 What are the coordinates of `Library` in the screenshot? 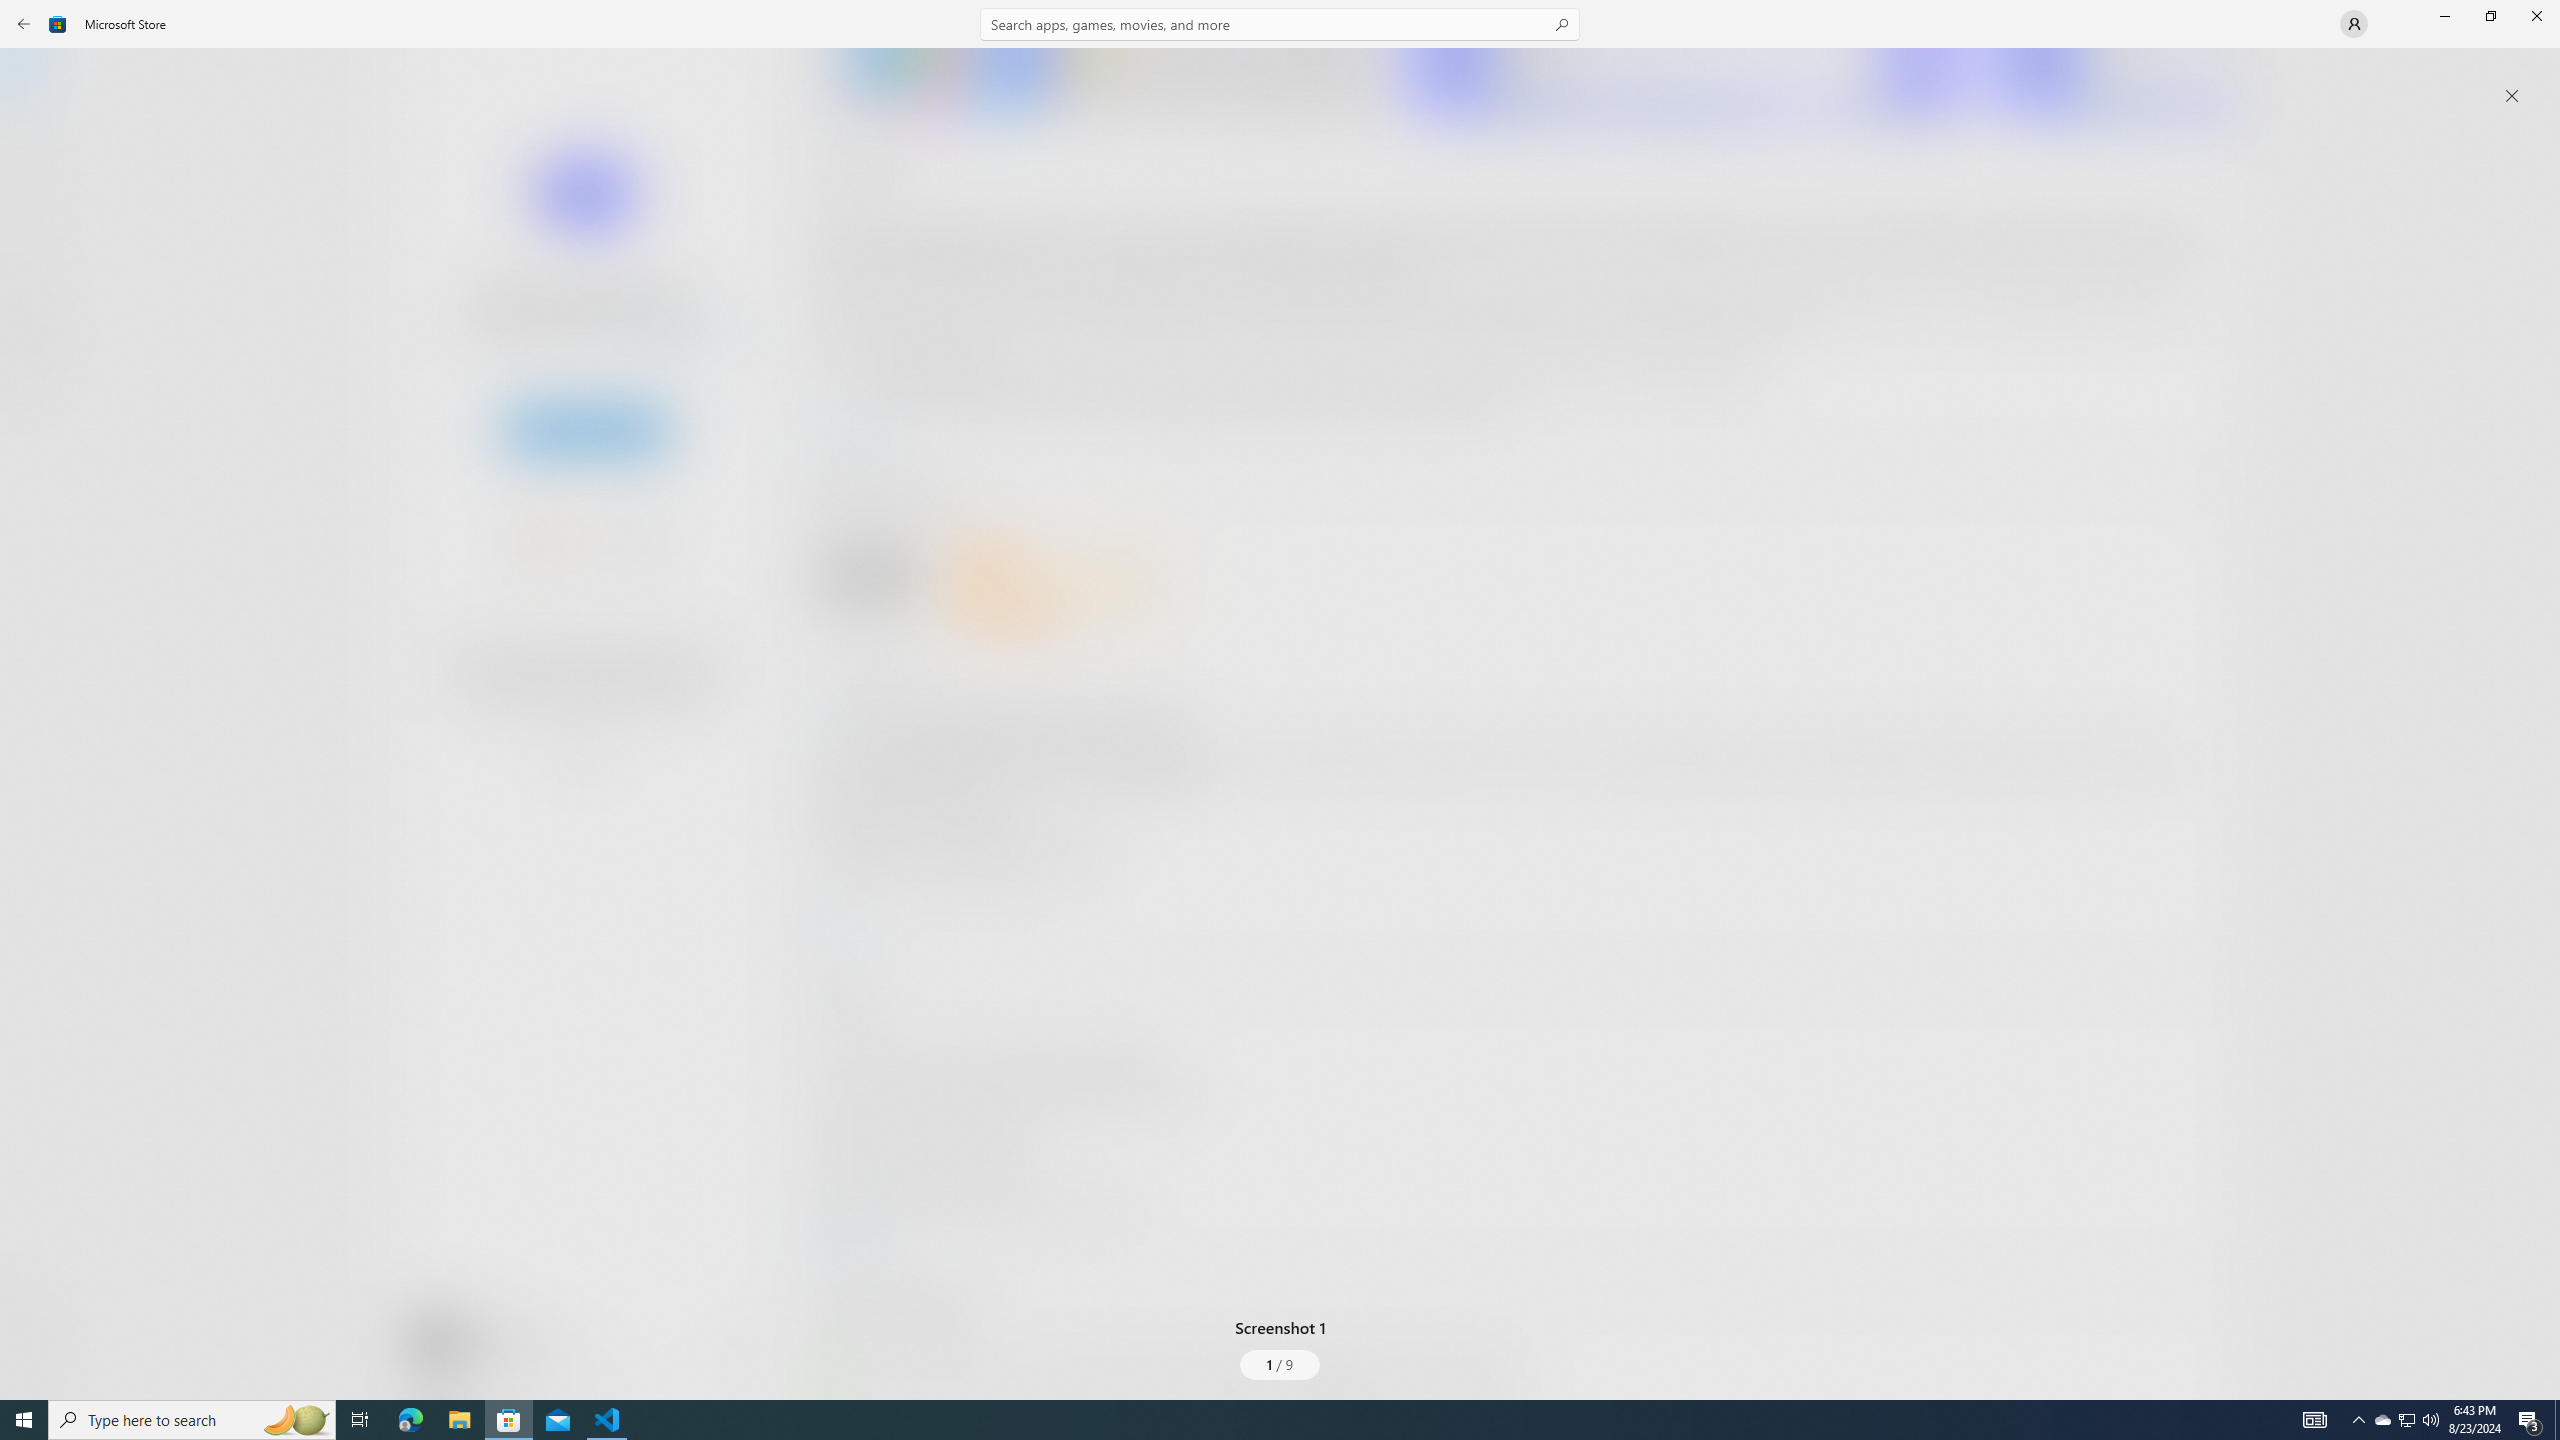 It's located at (36, 1361).